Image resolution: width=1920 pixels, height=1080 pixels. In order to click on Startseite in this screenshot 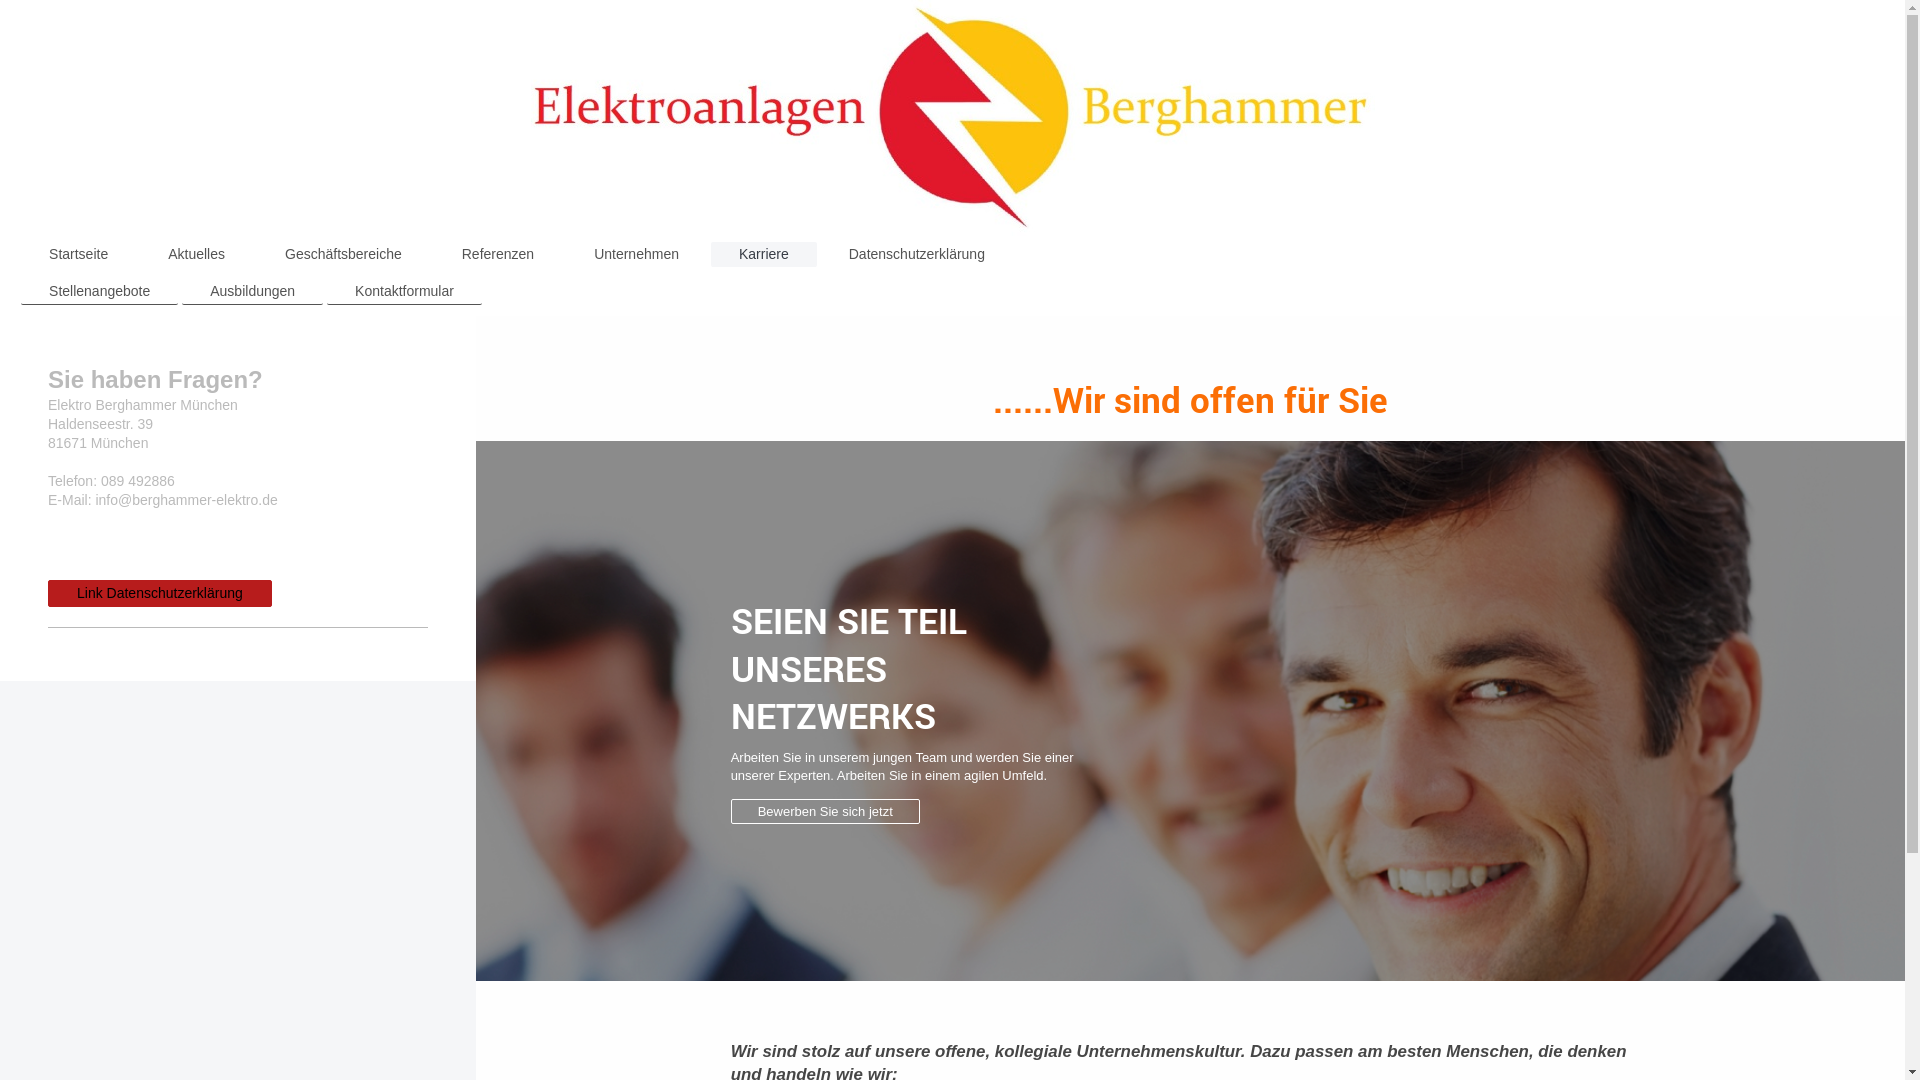, I will do `click(78, 254)`.